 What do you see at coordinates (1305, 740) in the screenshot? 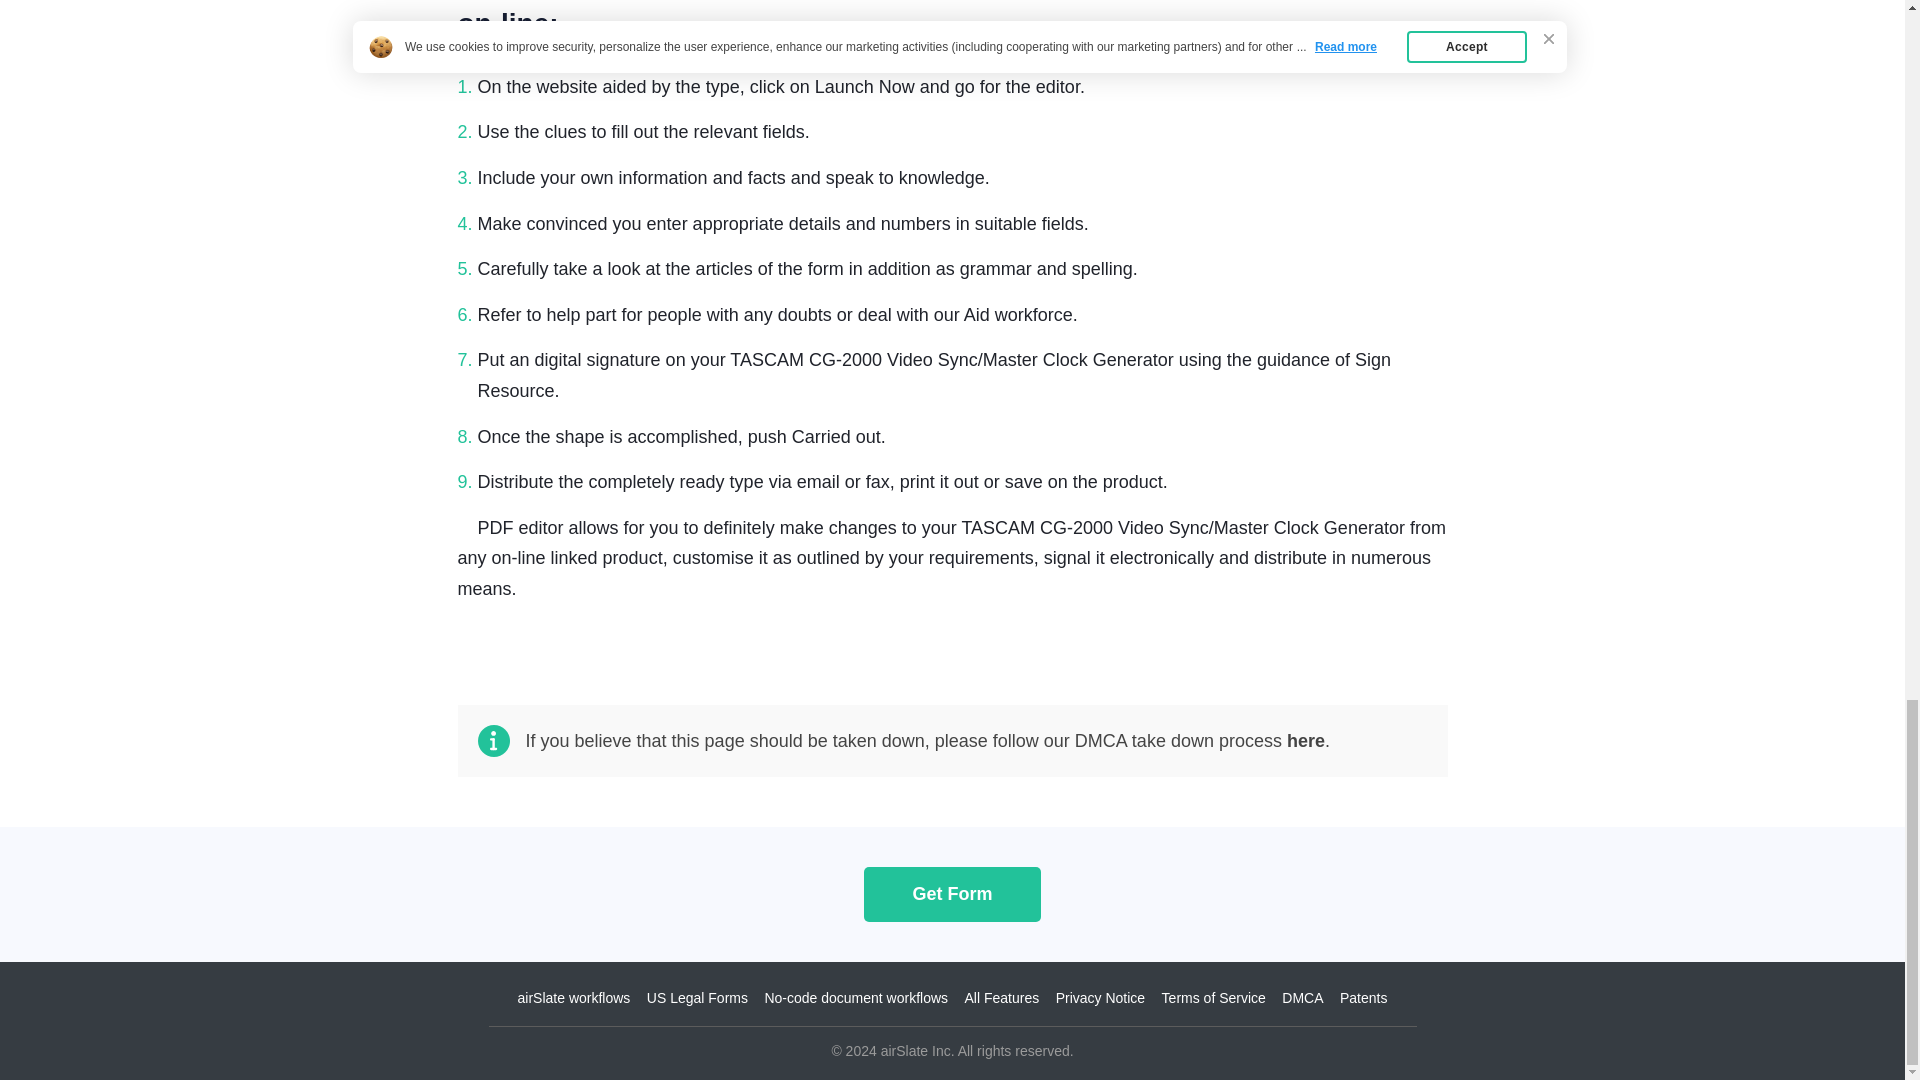
I see `here` at bounding box center [1305, 740].